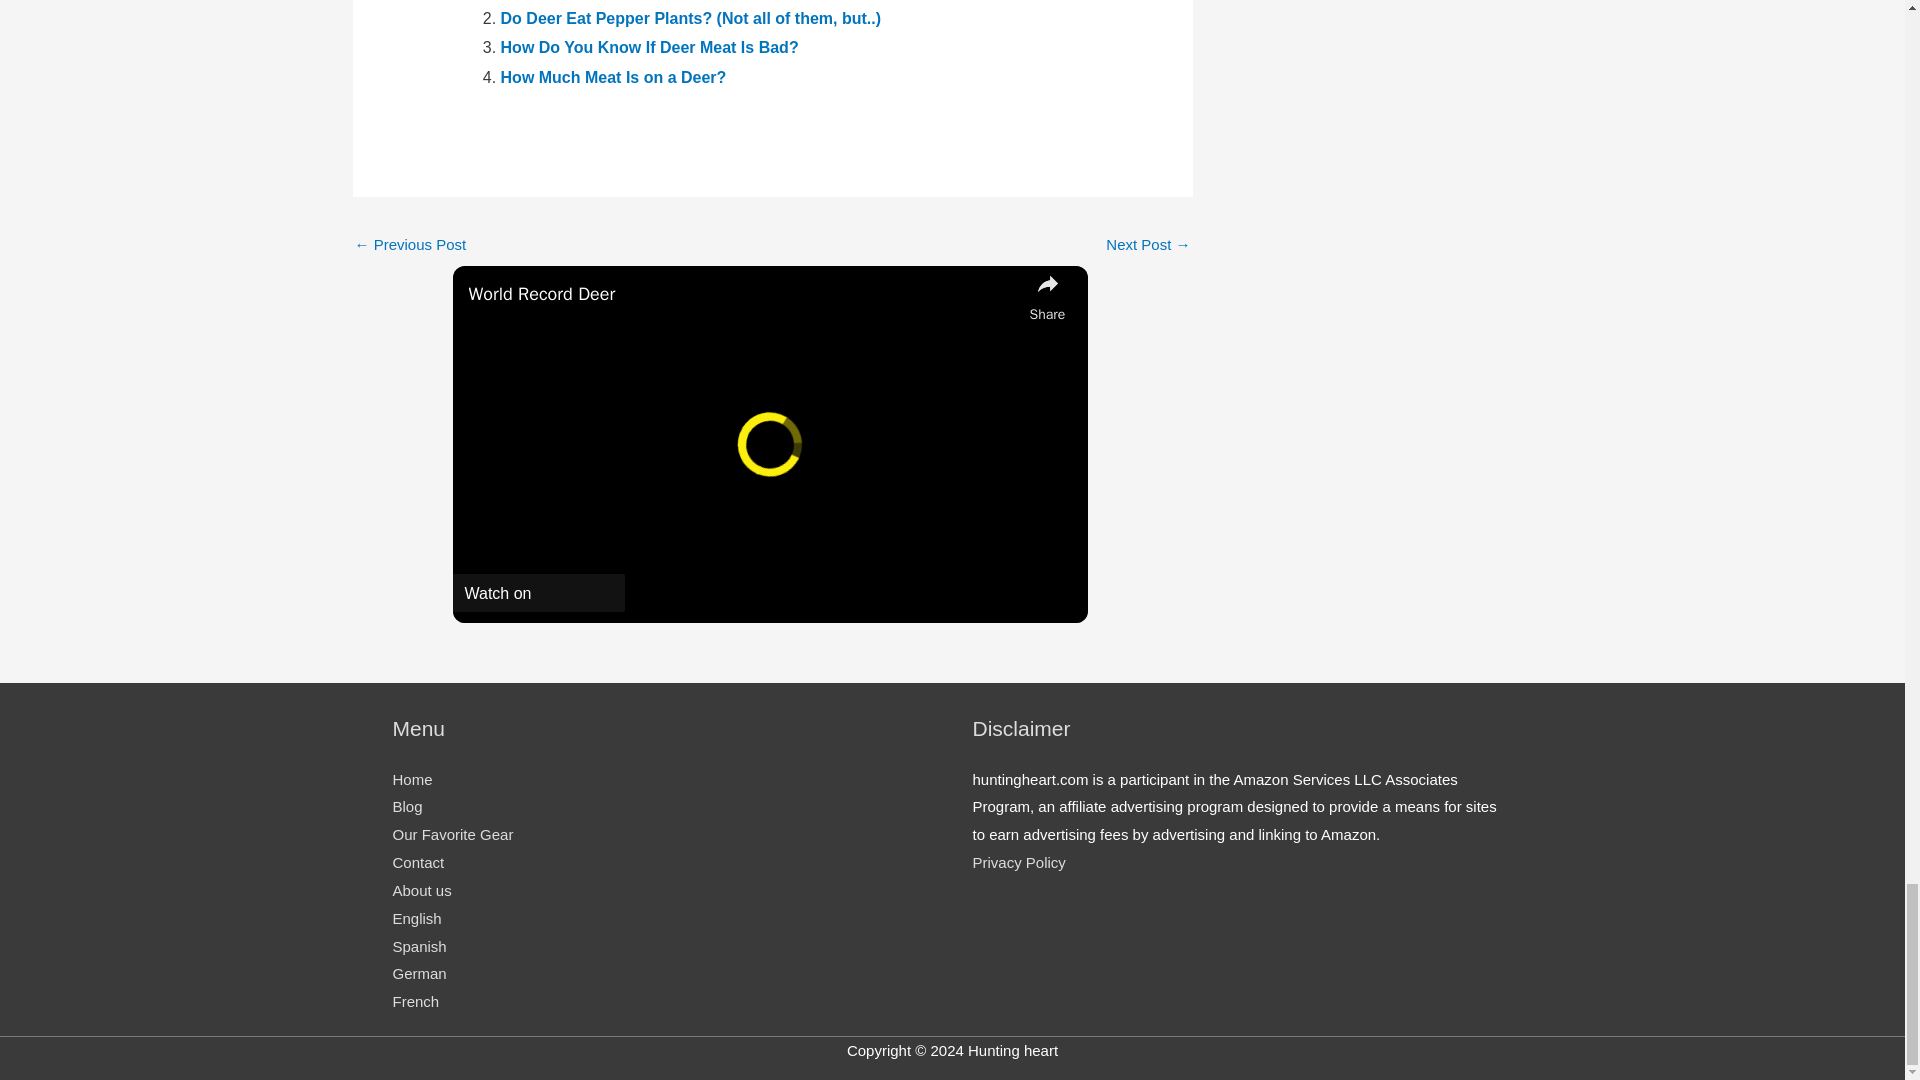 The height and width of the screenshot is (1080, 1920). What do you see at coordinates (650, 47) in the screenshot?
I see `How Do You Know If Deer Meat Is Bad?` at bounding box center [650, 47].